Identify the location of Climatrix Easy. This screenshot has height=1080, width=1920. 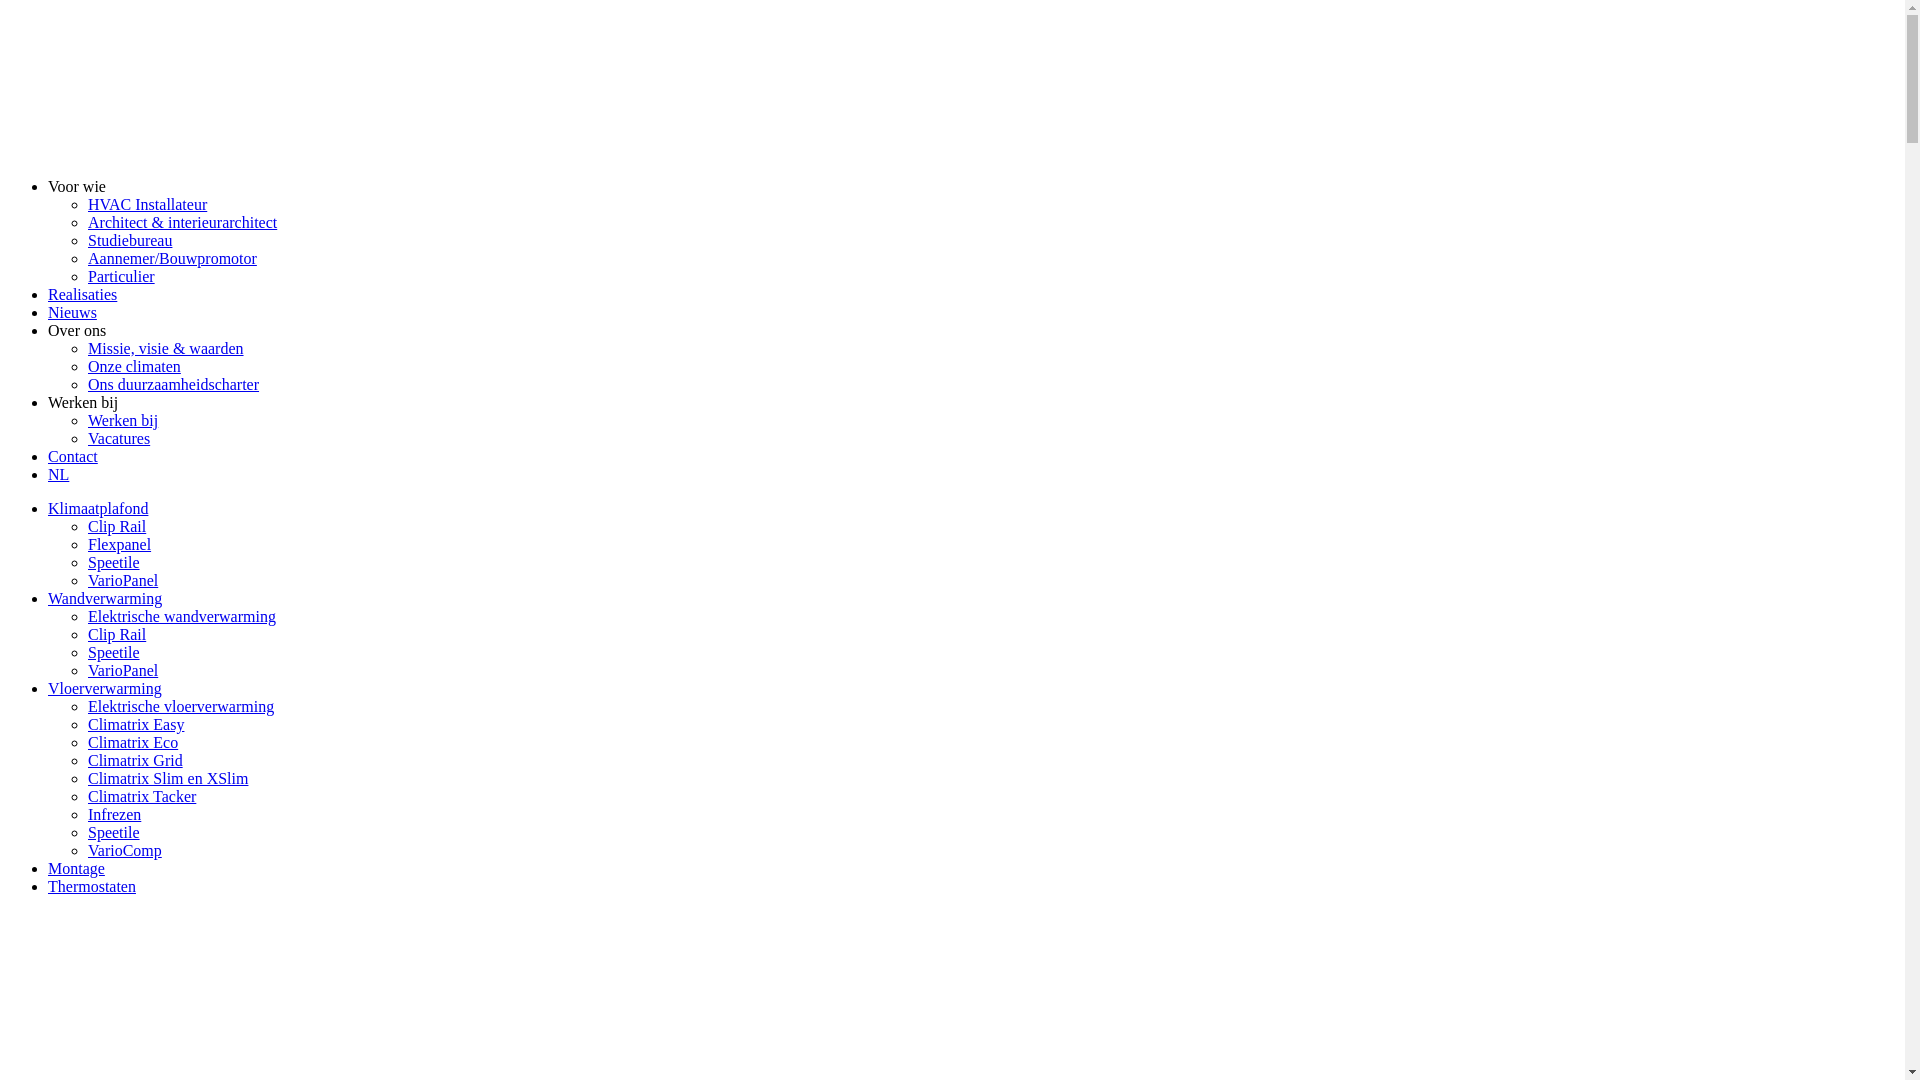
(136, 724).